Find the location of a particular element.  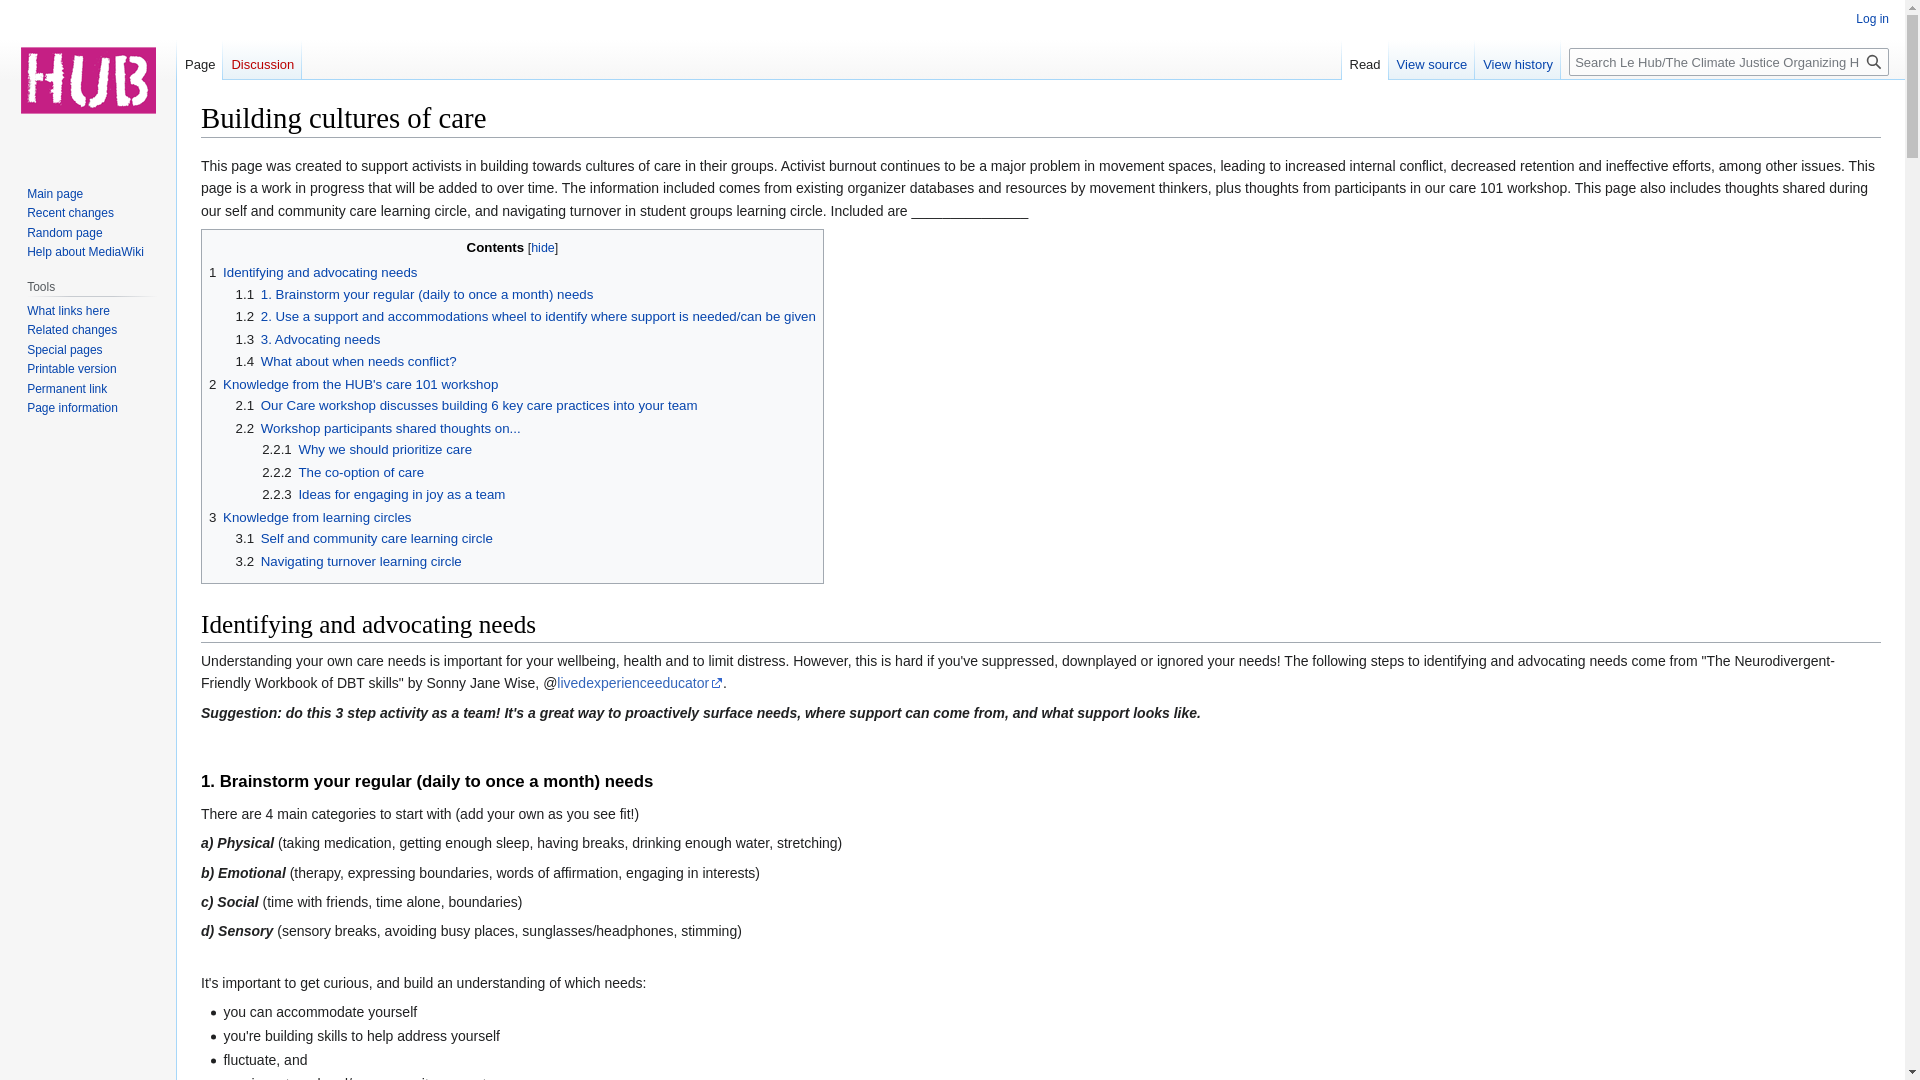

1.3 3. Advocating needs is located at coordinates (308, 338).